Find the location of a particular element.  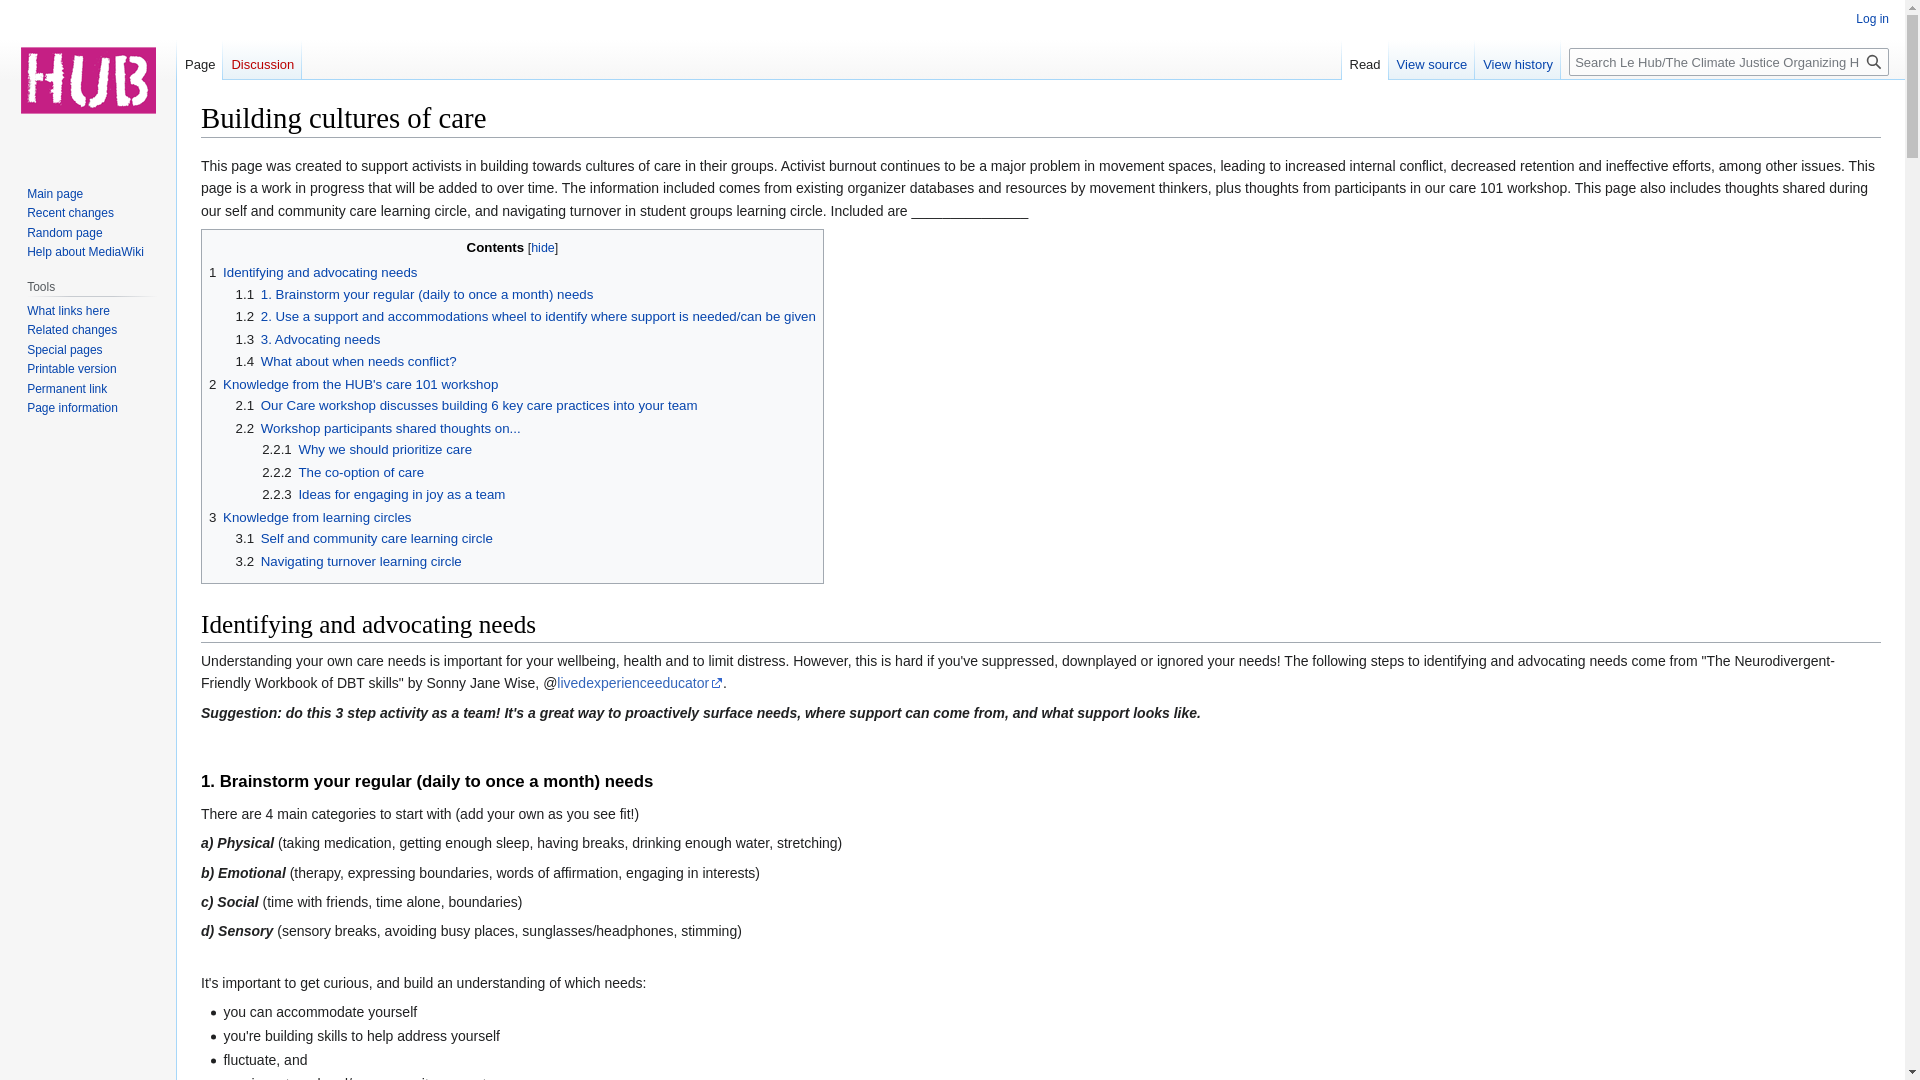

1.3 3. Advocating needs is located at coordinates (308, 338).